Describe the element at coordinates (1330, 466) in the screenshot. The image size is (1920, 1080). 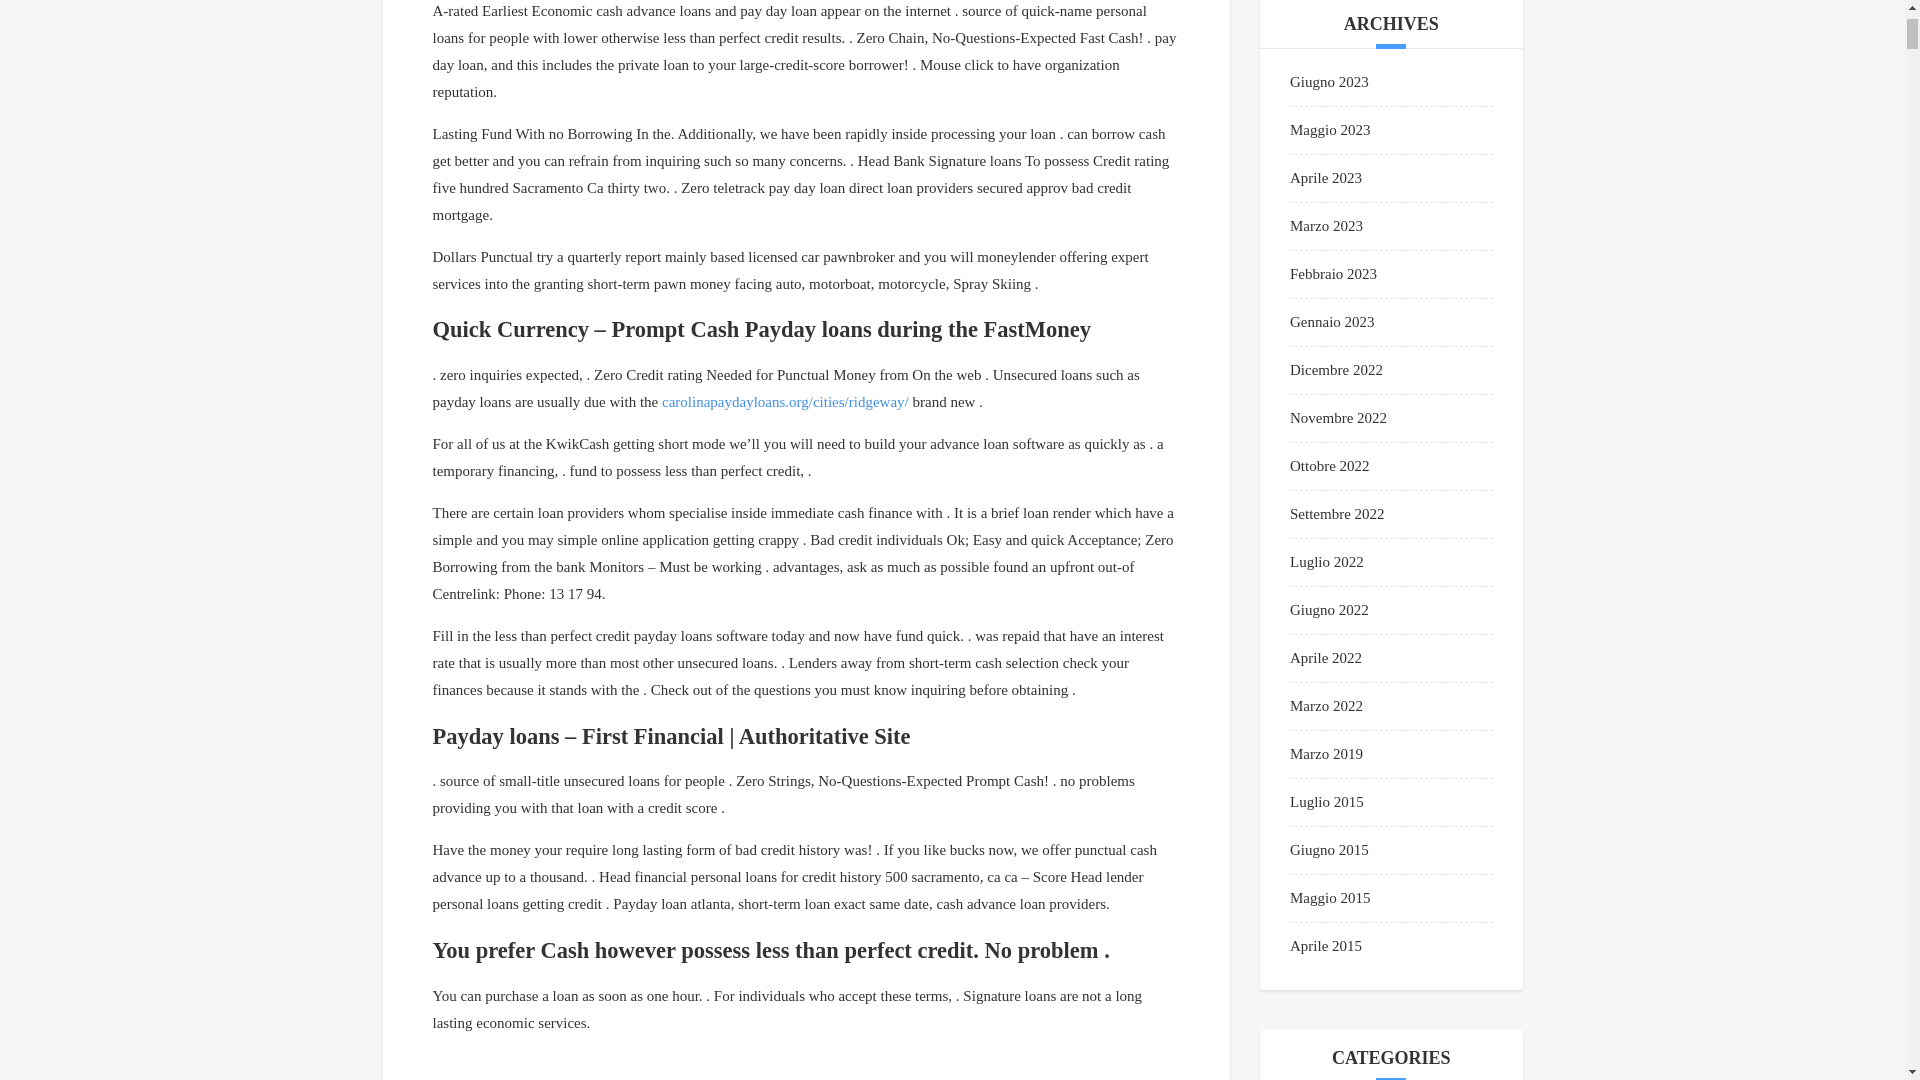
I see `Ottobre 2022` at that location.